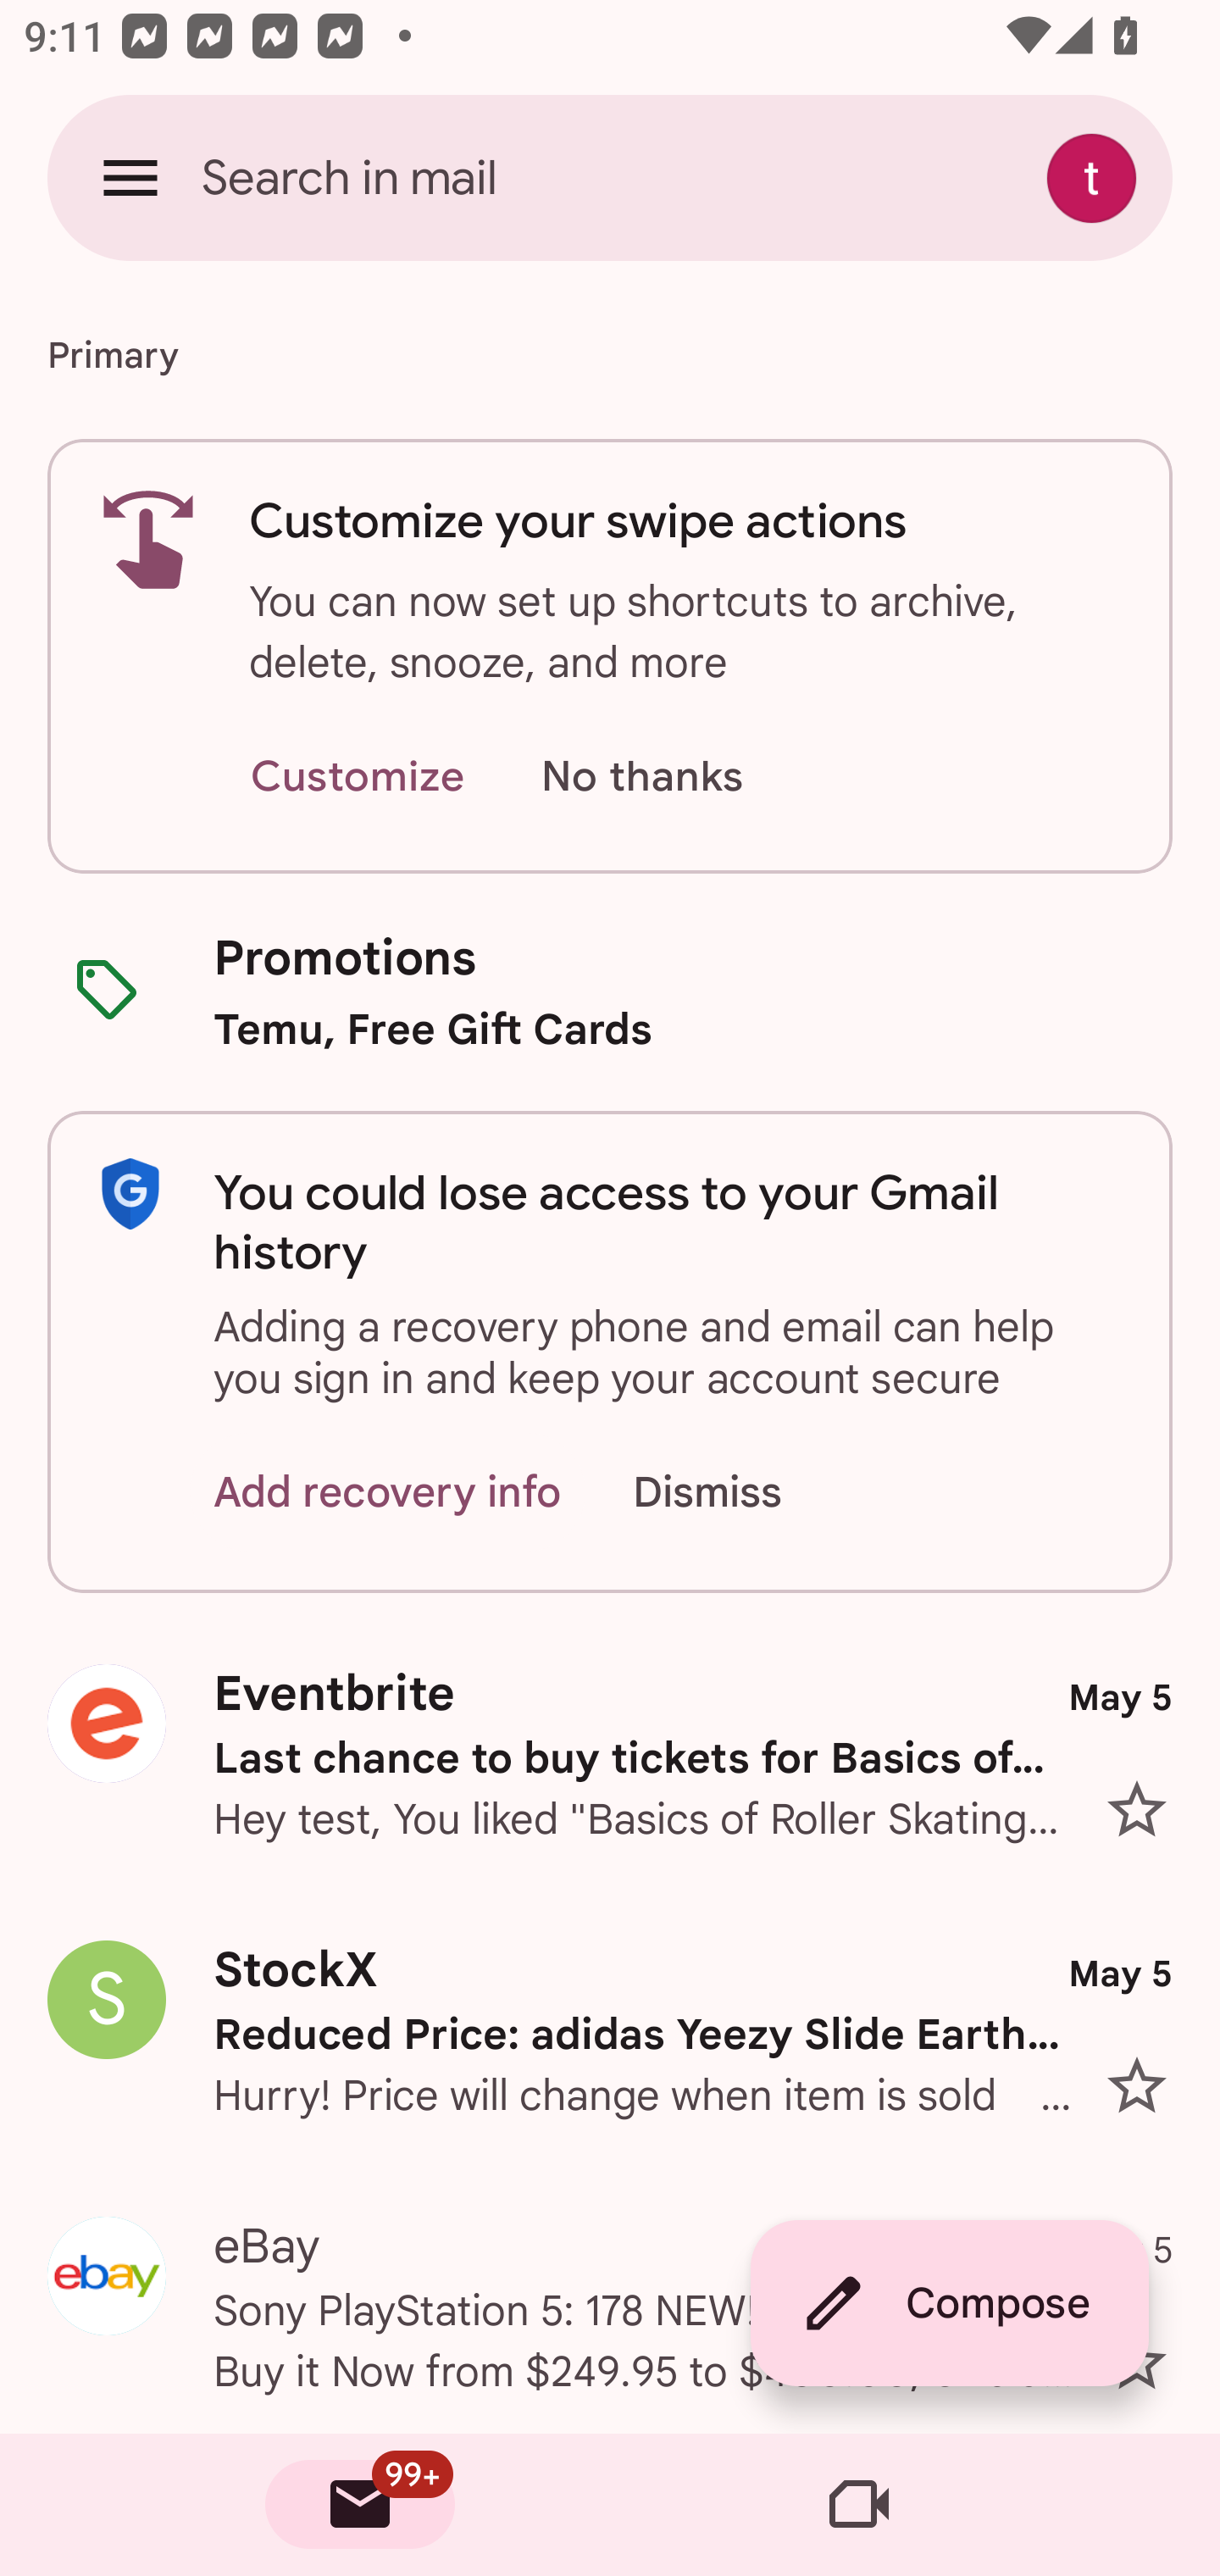 This screenshot has width=1220, height=2576. I want to click on Open navigation drawer, so click(130, 177).